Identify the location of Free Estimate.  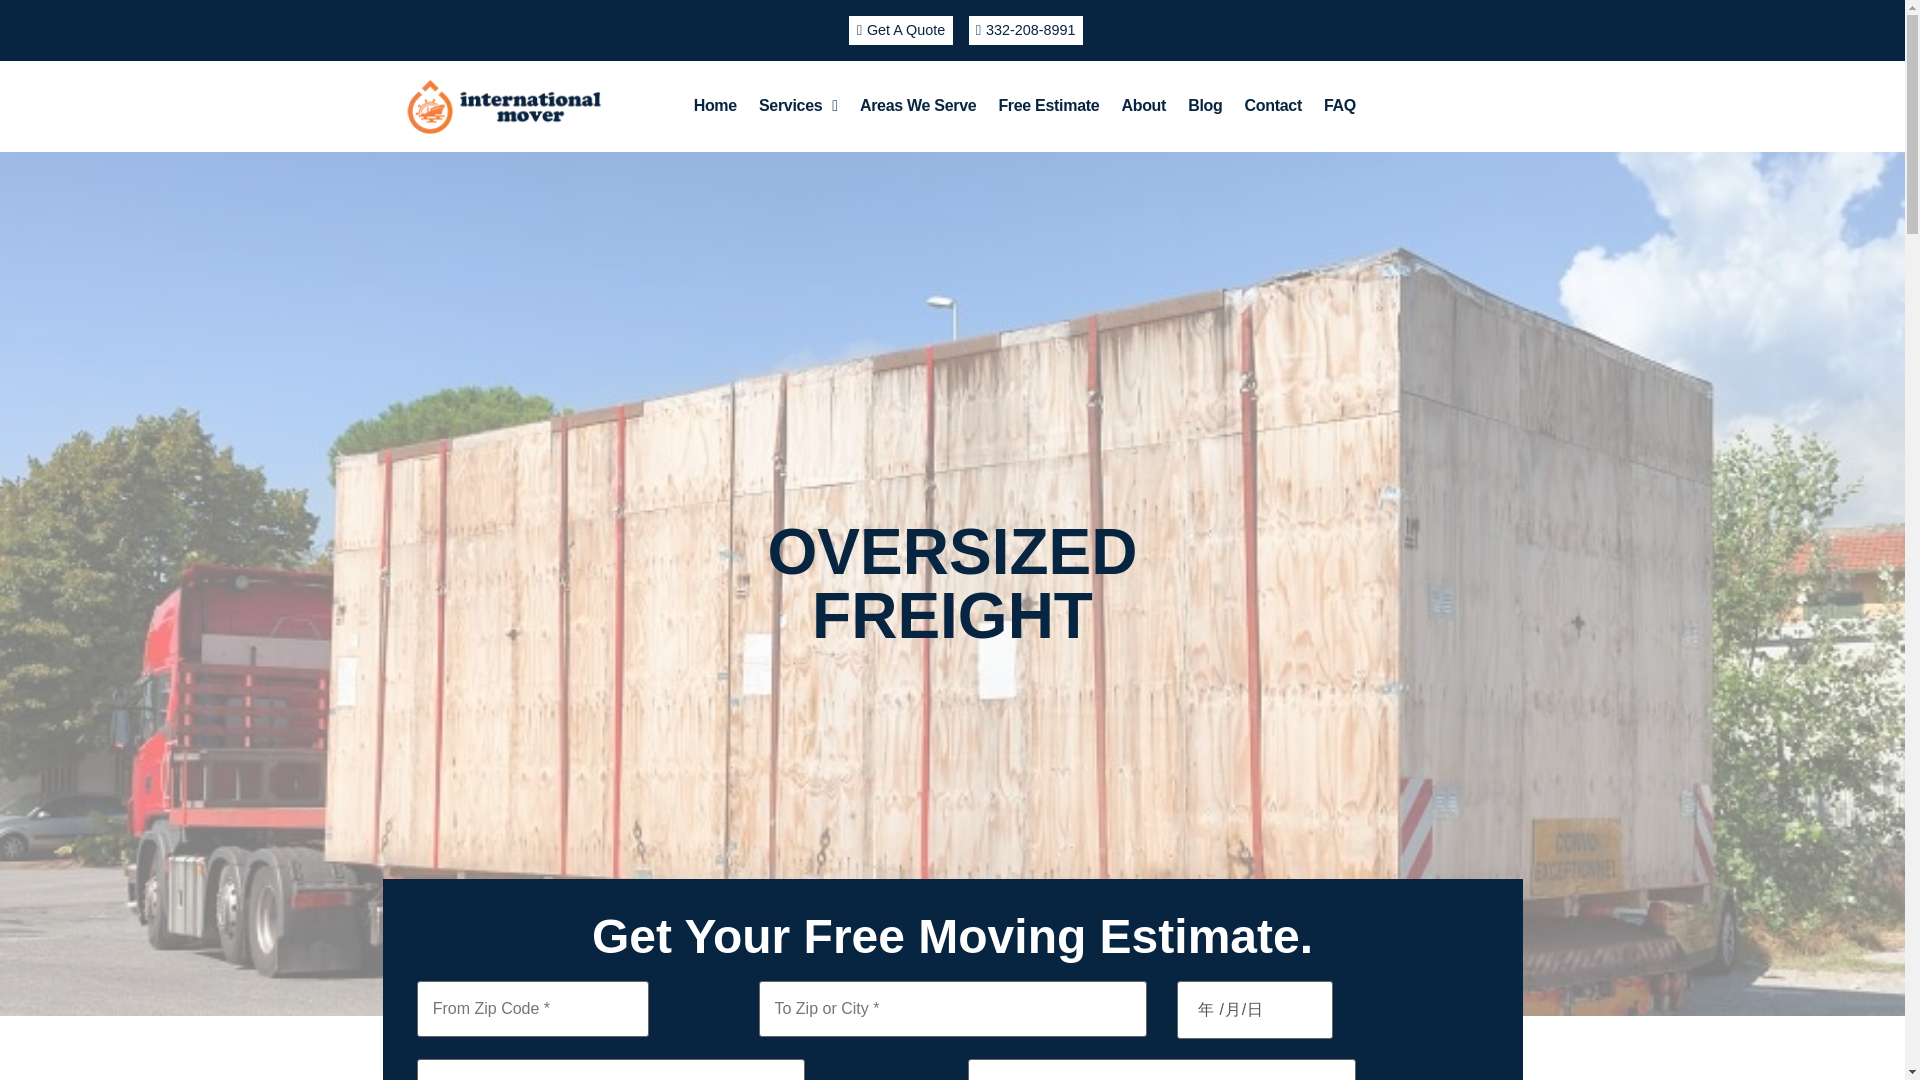
(1048, 105).